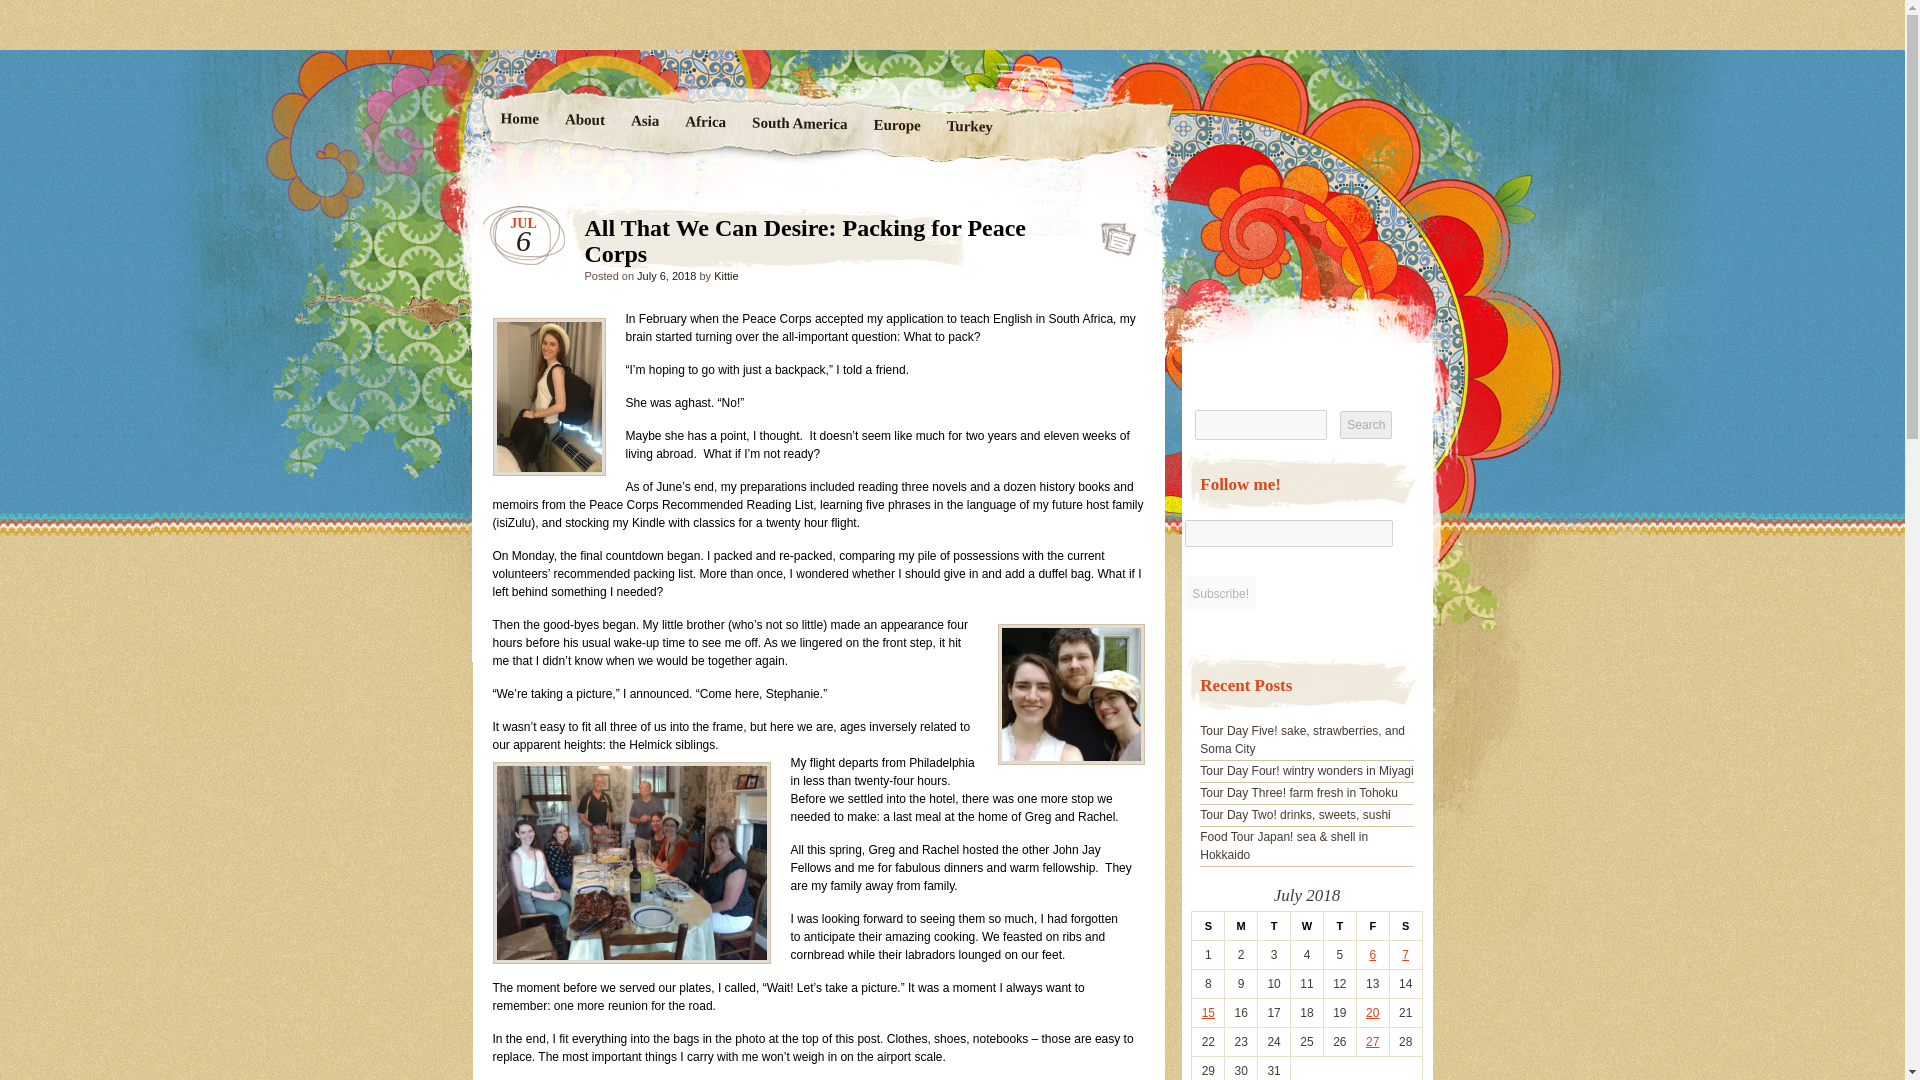 The height and width of the screenshot is (1080, 1920). Describe the element at coordinates (584, 122) in the screenshot. I see `About` at that location.